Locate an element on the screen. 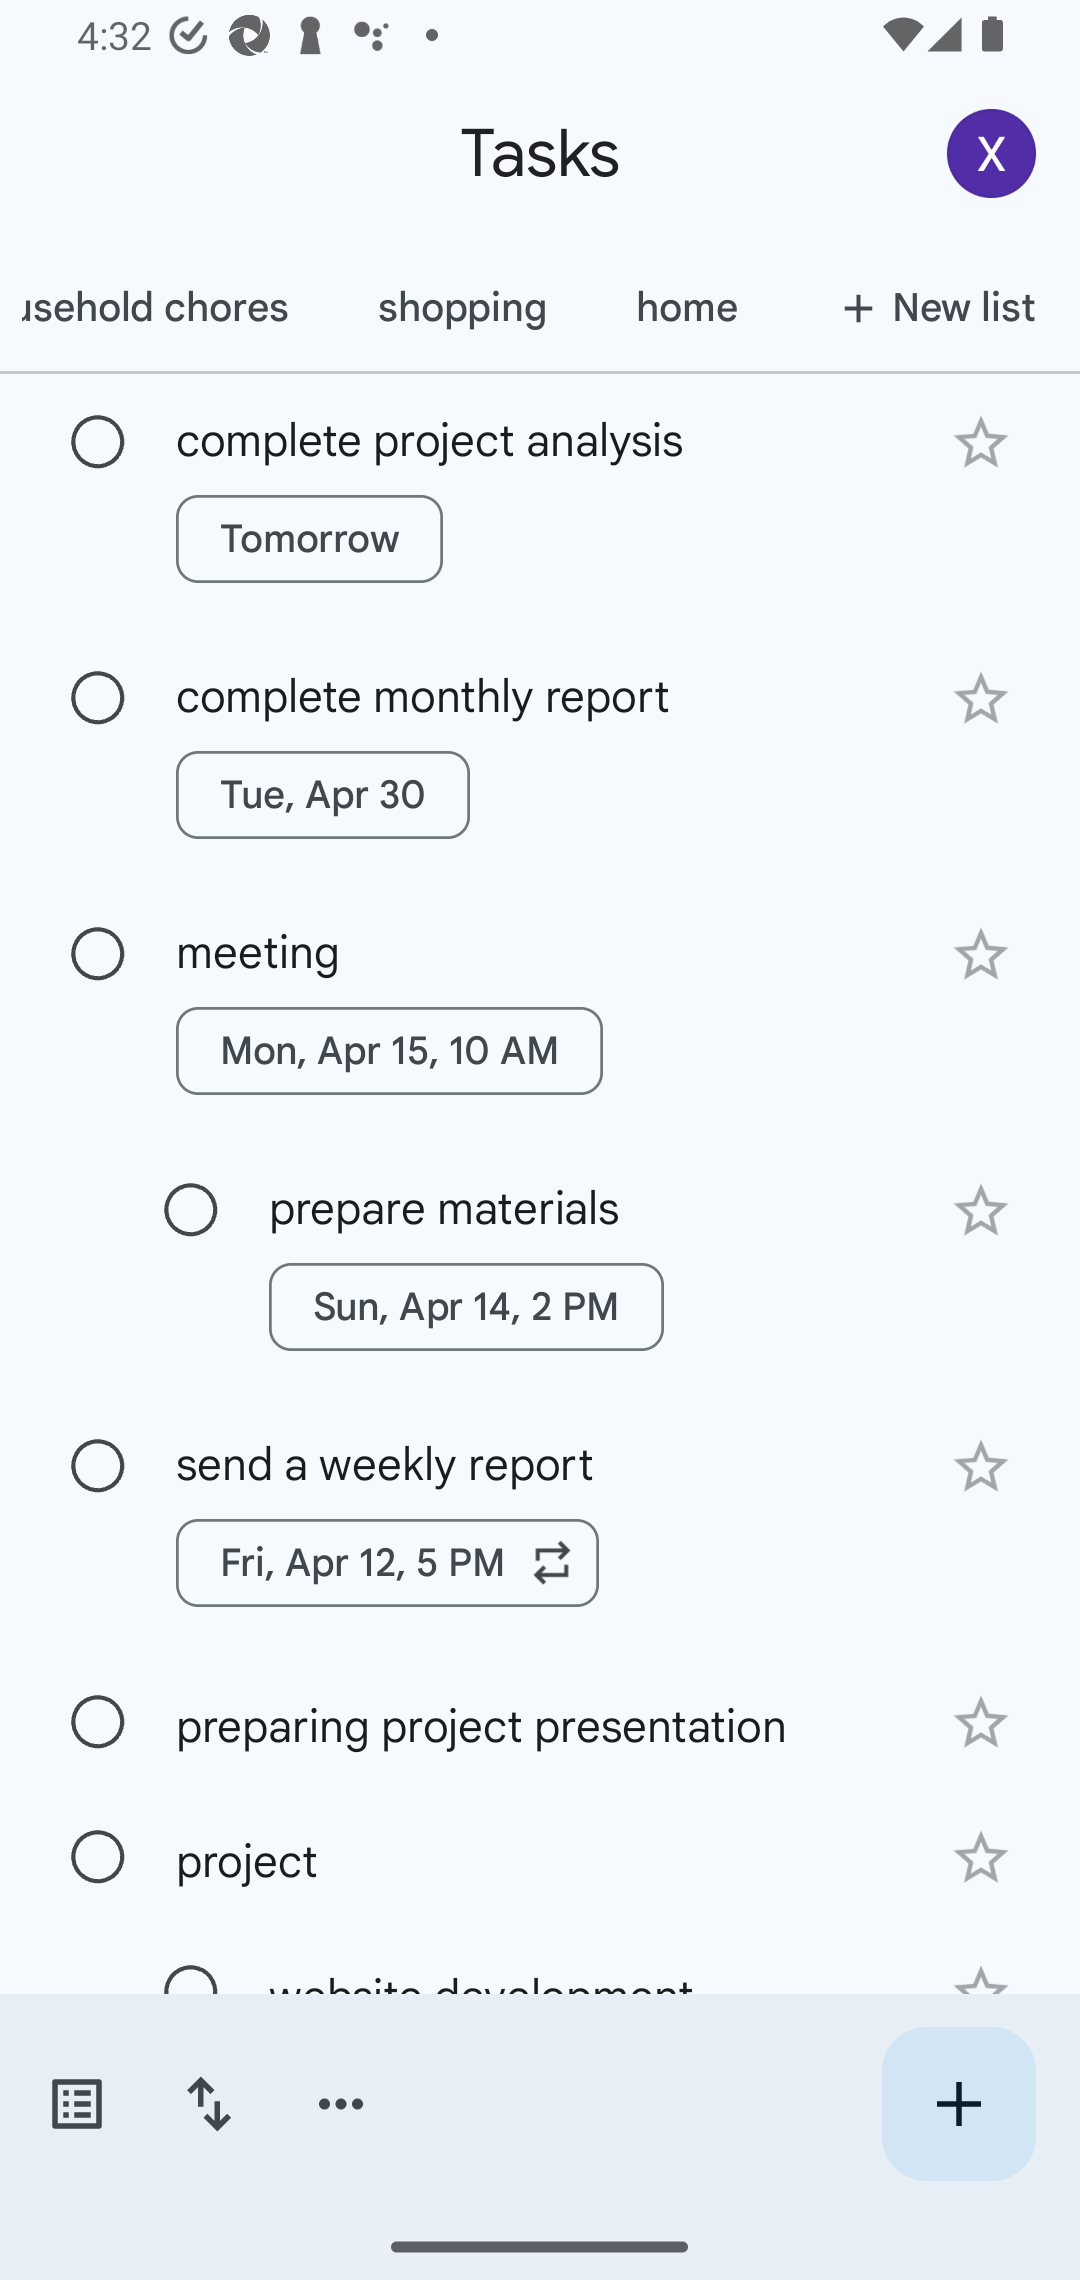  Add star is located at coordinates (980, 1466).